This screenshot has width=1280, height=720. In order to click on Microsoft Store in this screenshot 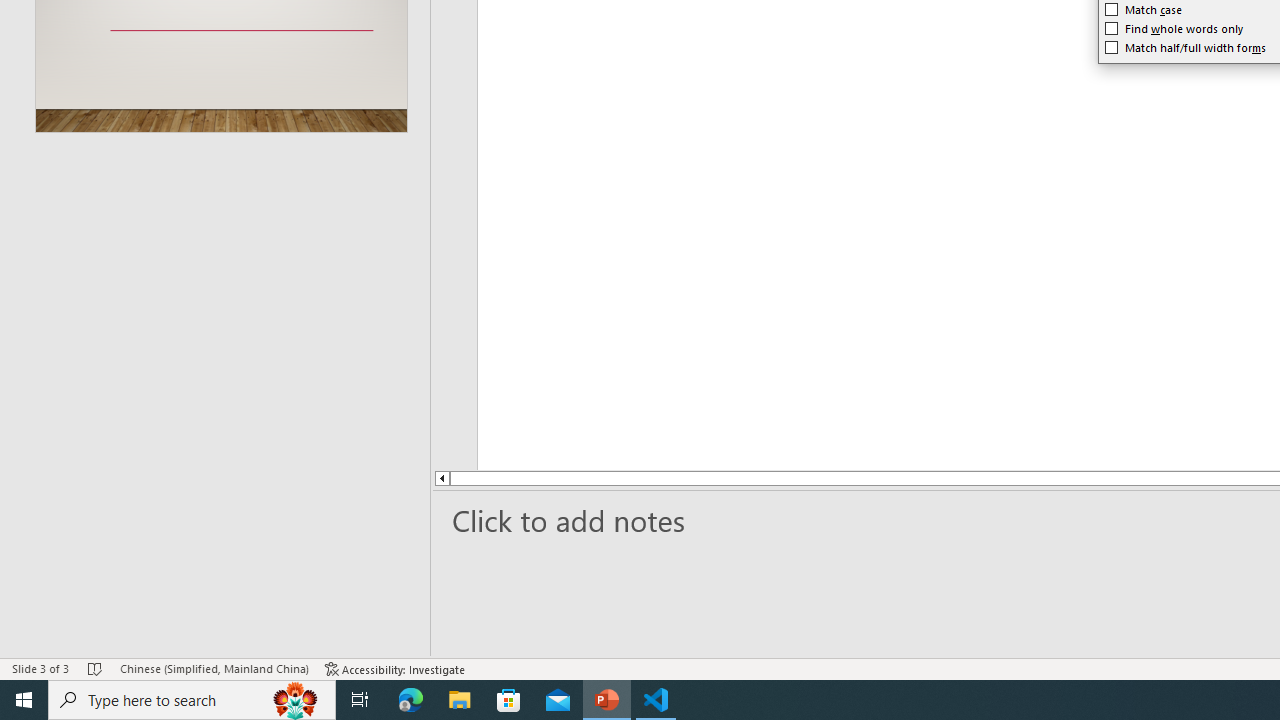, I will do `click(509, 700)`.